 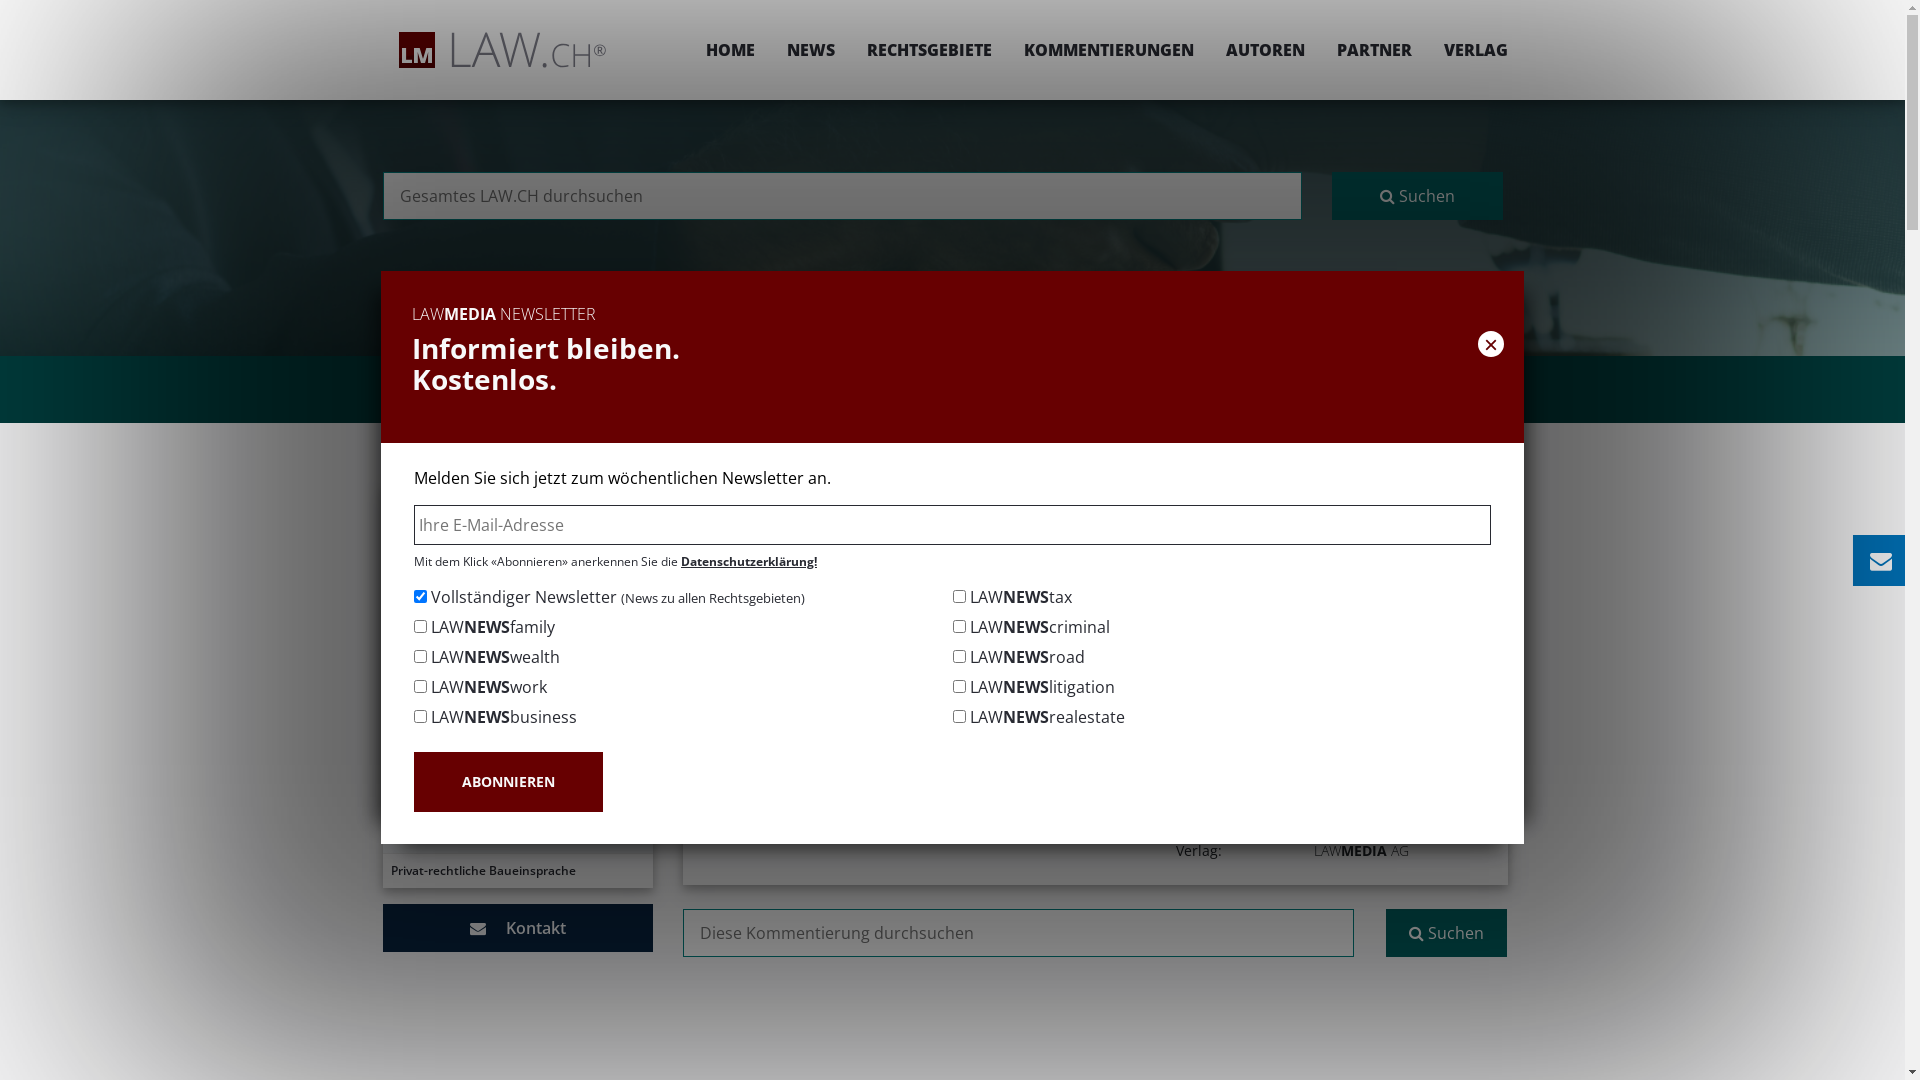 What do you see at coordinates (928, 50) in the screenshot?
I see `RECHTSGEBIETE` at bounding box center [928, 50].